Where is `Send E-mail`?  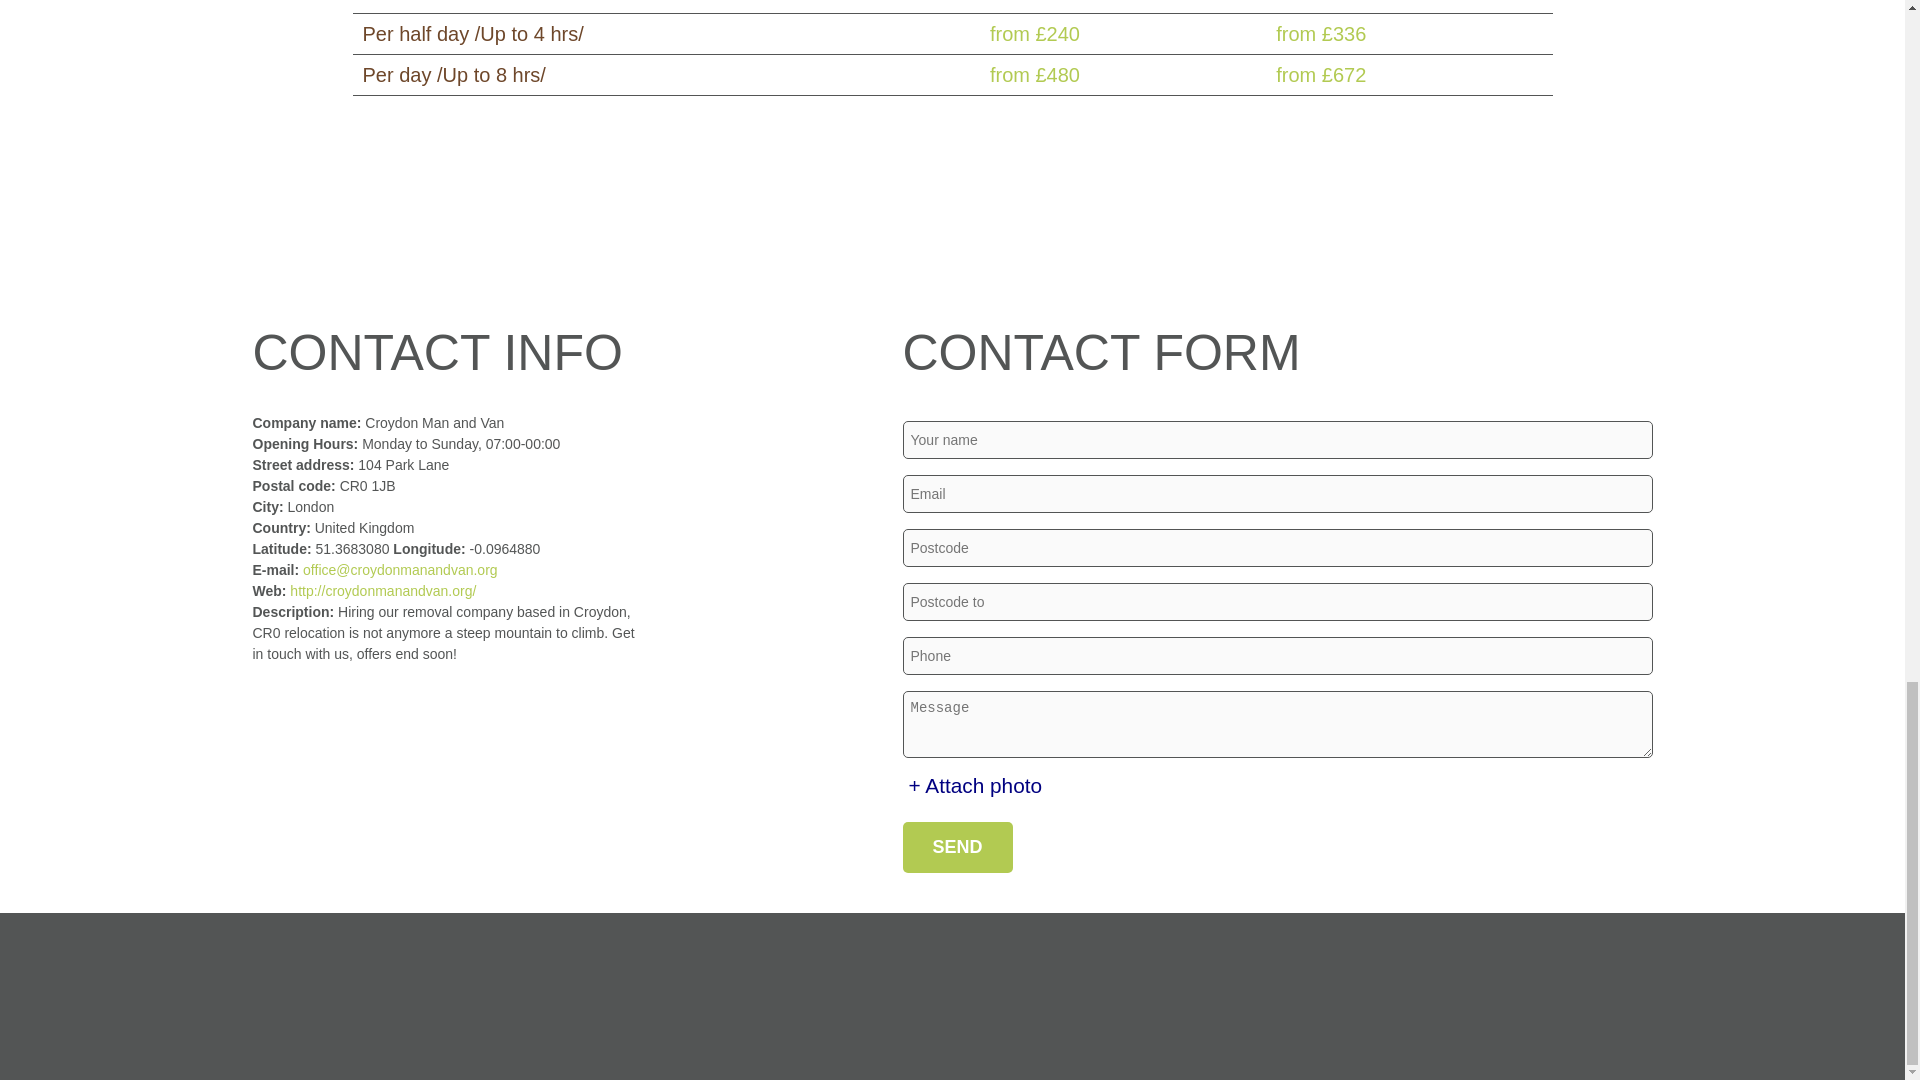
Send E-mail is located at coordinates (400, 569).